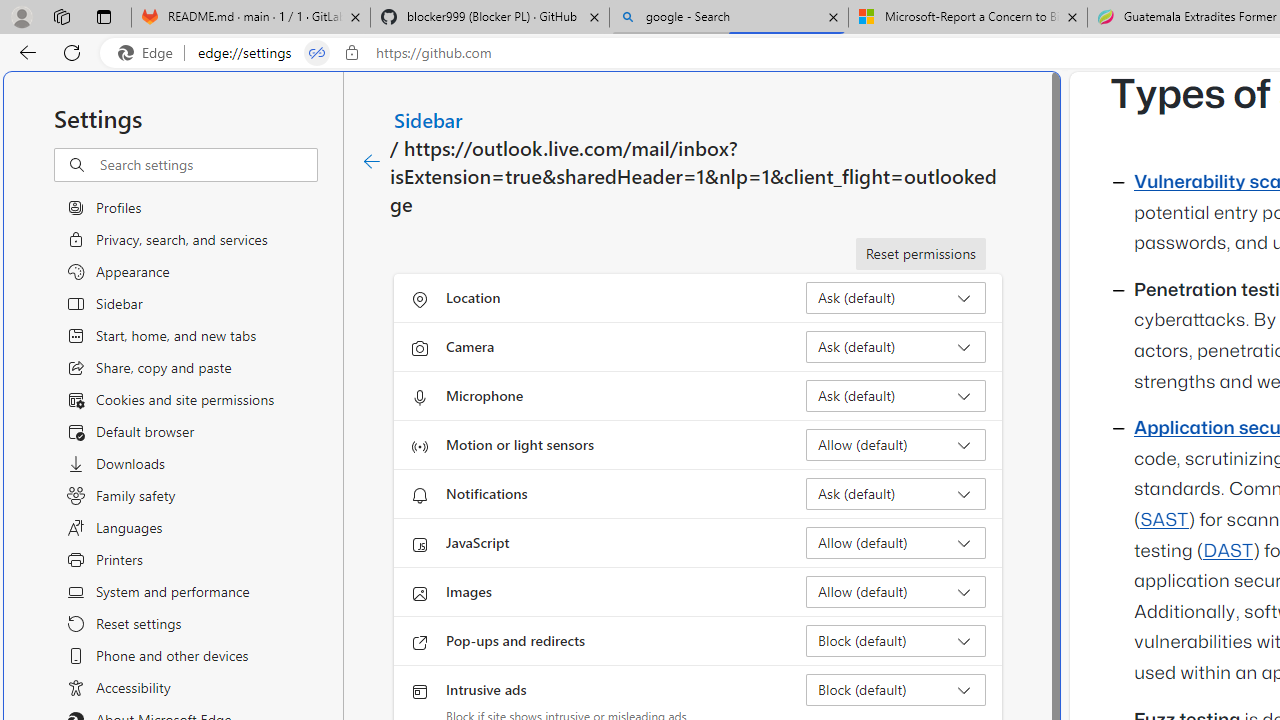  I want to click on Search settings, so click(208, 165).